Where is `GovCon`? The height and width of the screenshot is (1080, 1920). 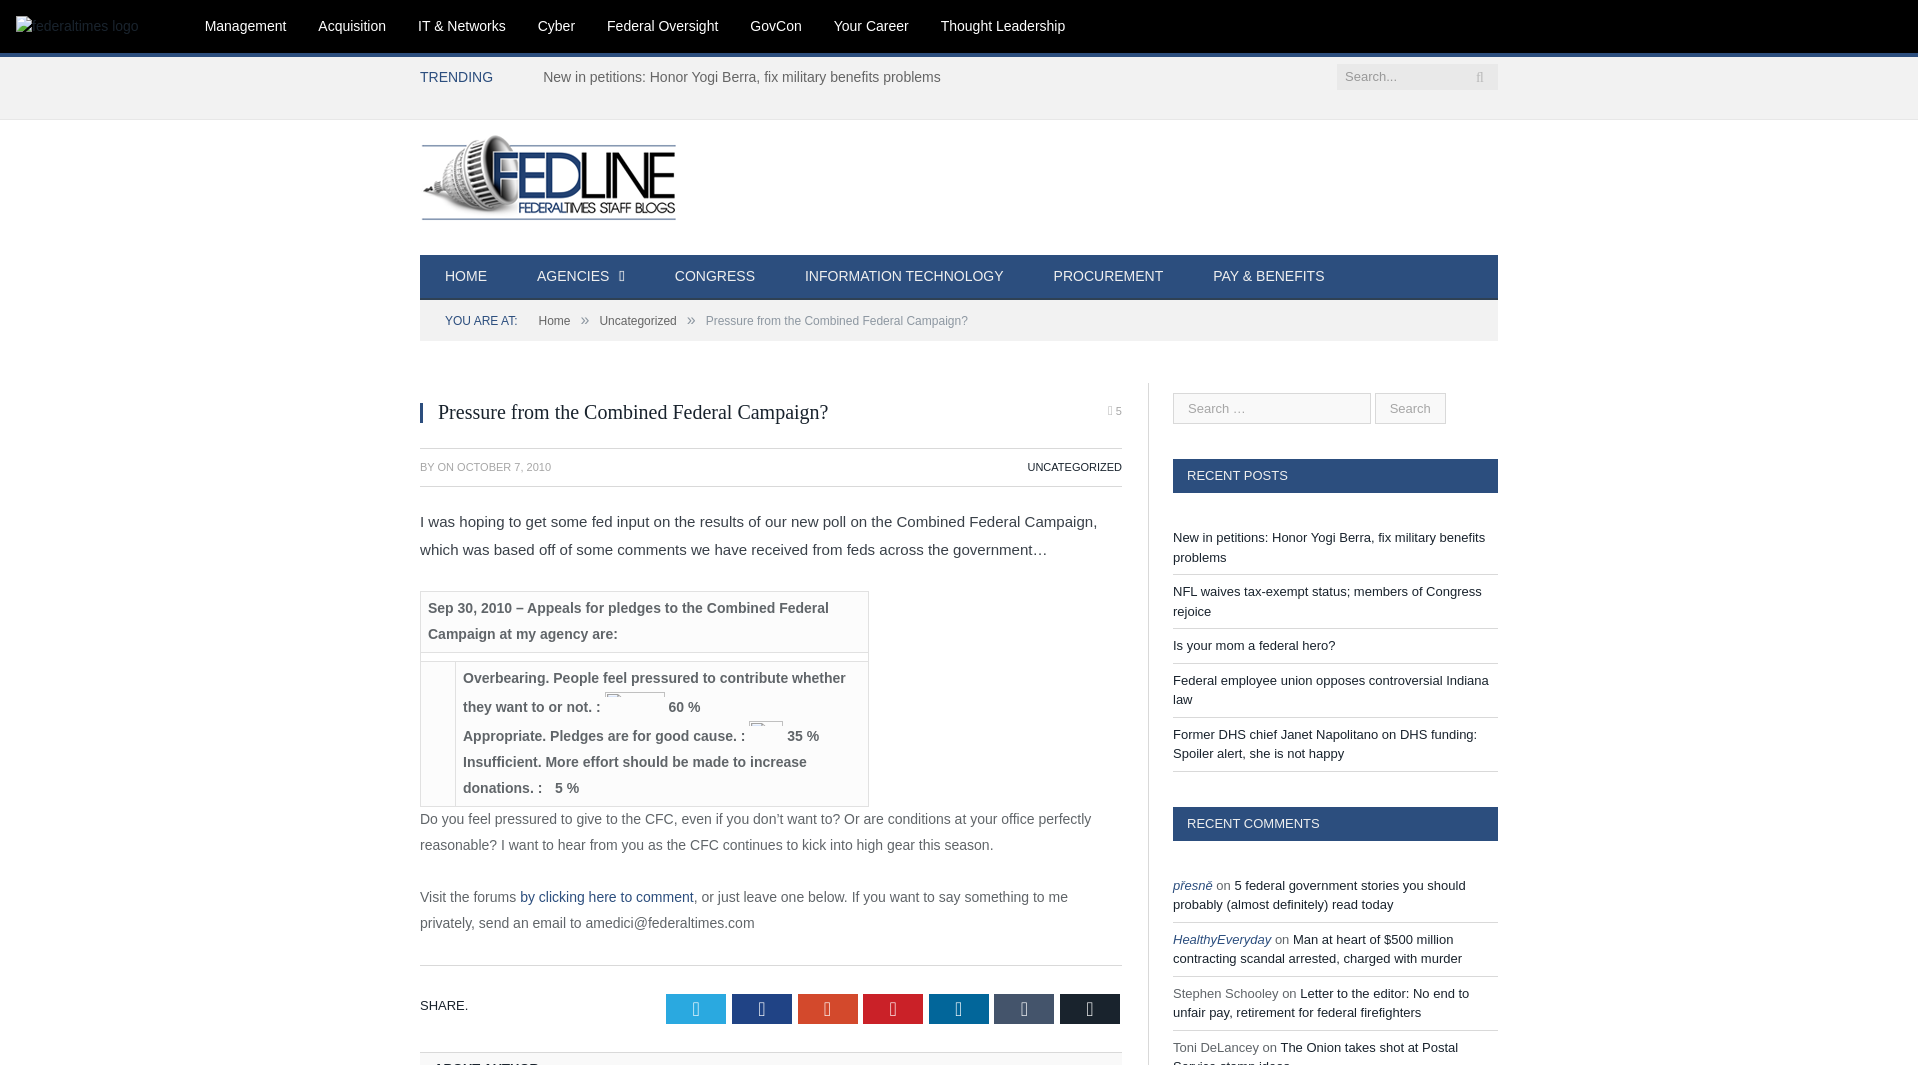
GovCon is located at coordinates (775, 26).